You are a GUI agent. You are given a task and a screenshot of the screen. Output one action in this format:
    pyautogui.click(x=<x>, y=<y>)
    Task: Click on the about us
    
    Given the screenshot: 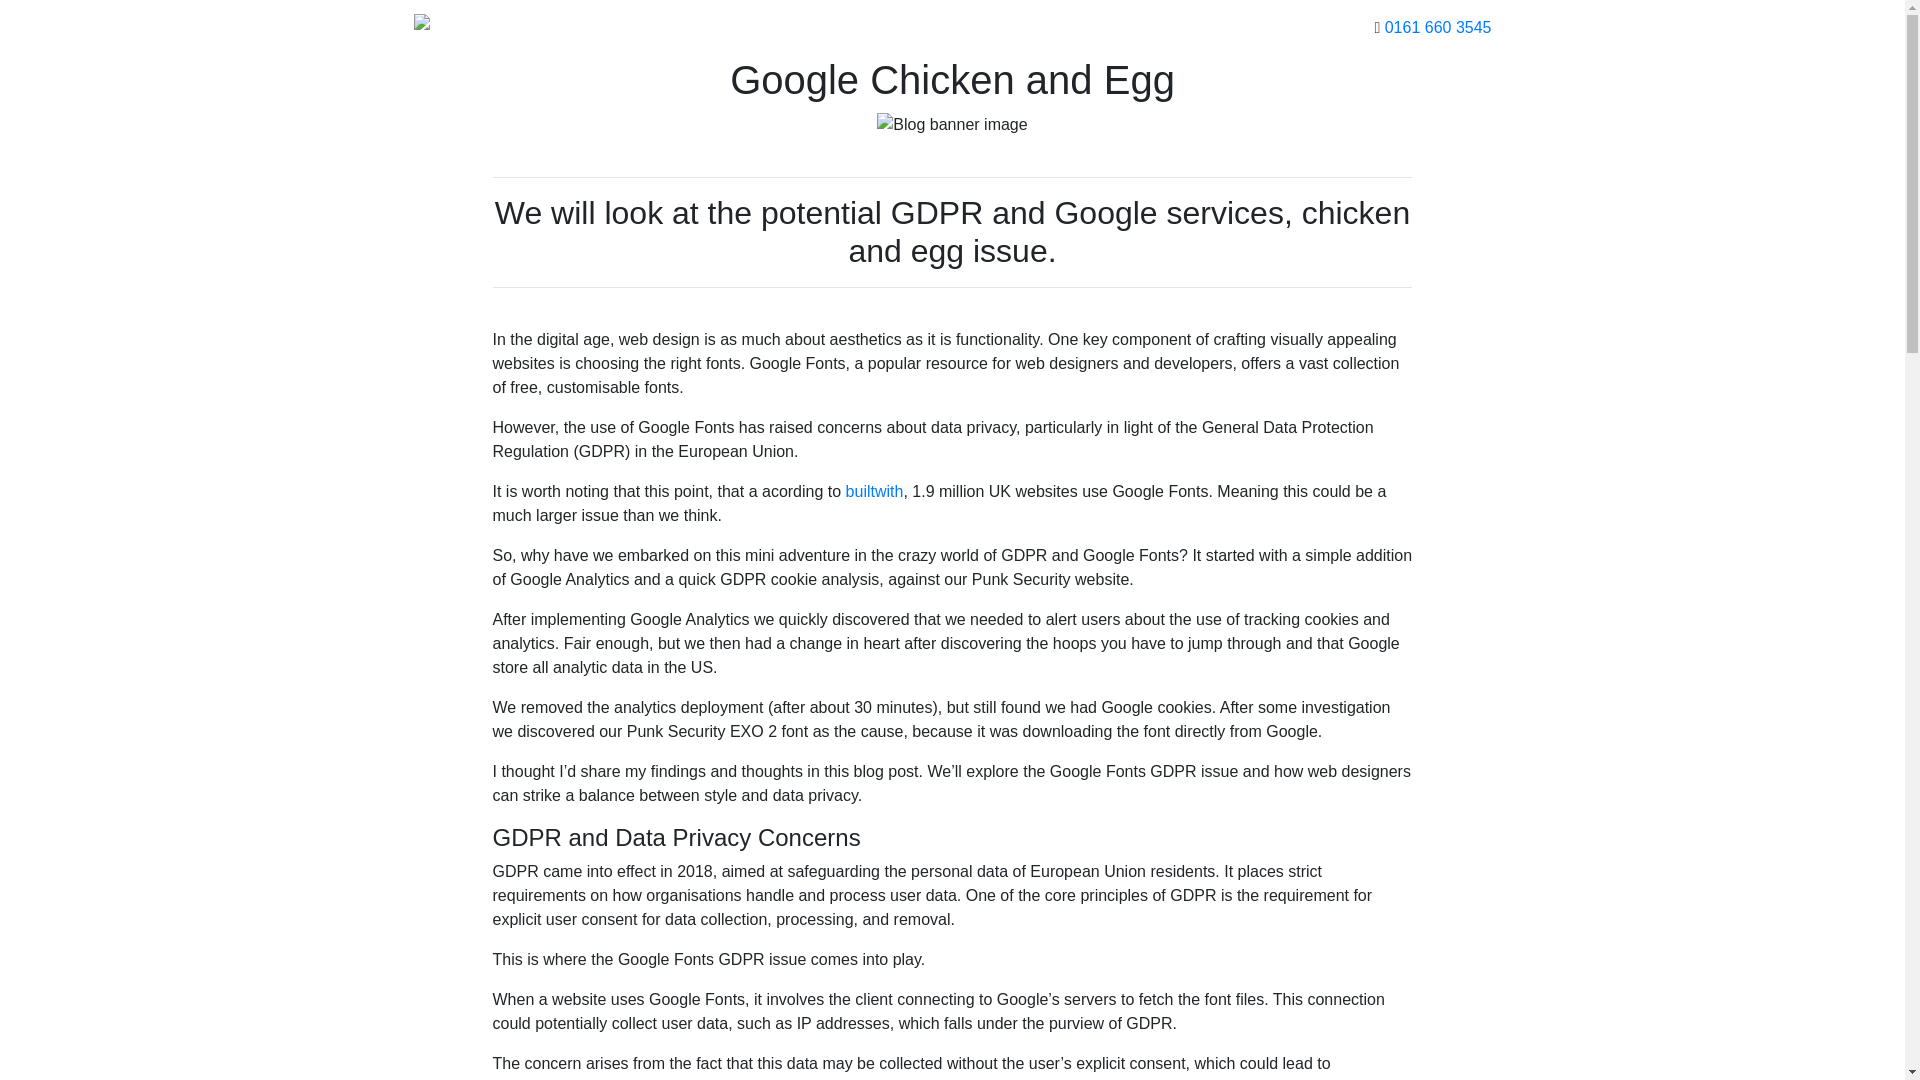 What is the action you would take?
    pyautogui.click(x=1026, y=27)
    